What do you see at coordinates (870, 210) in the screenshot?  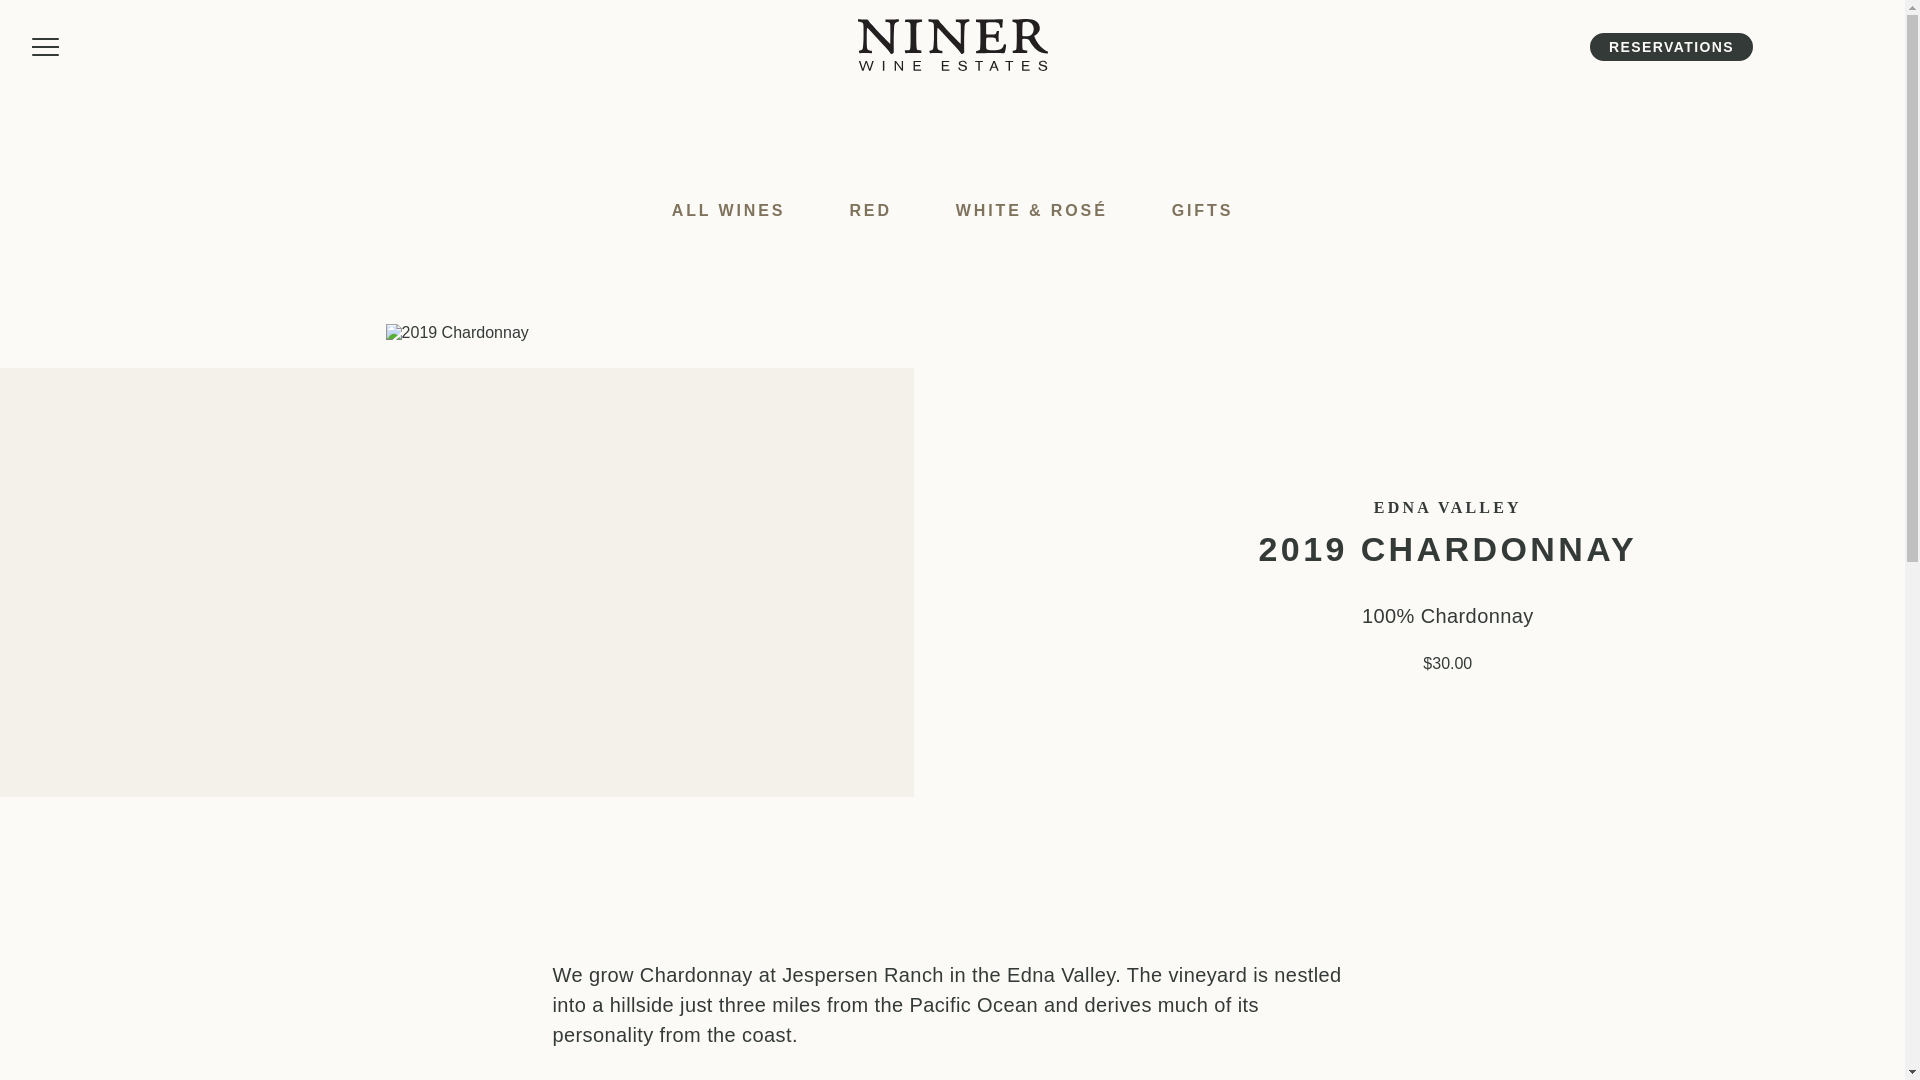 I see `RED` at bounding box center [870, 210].